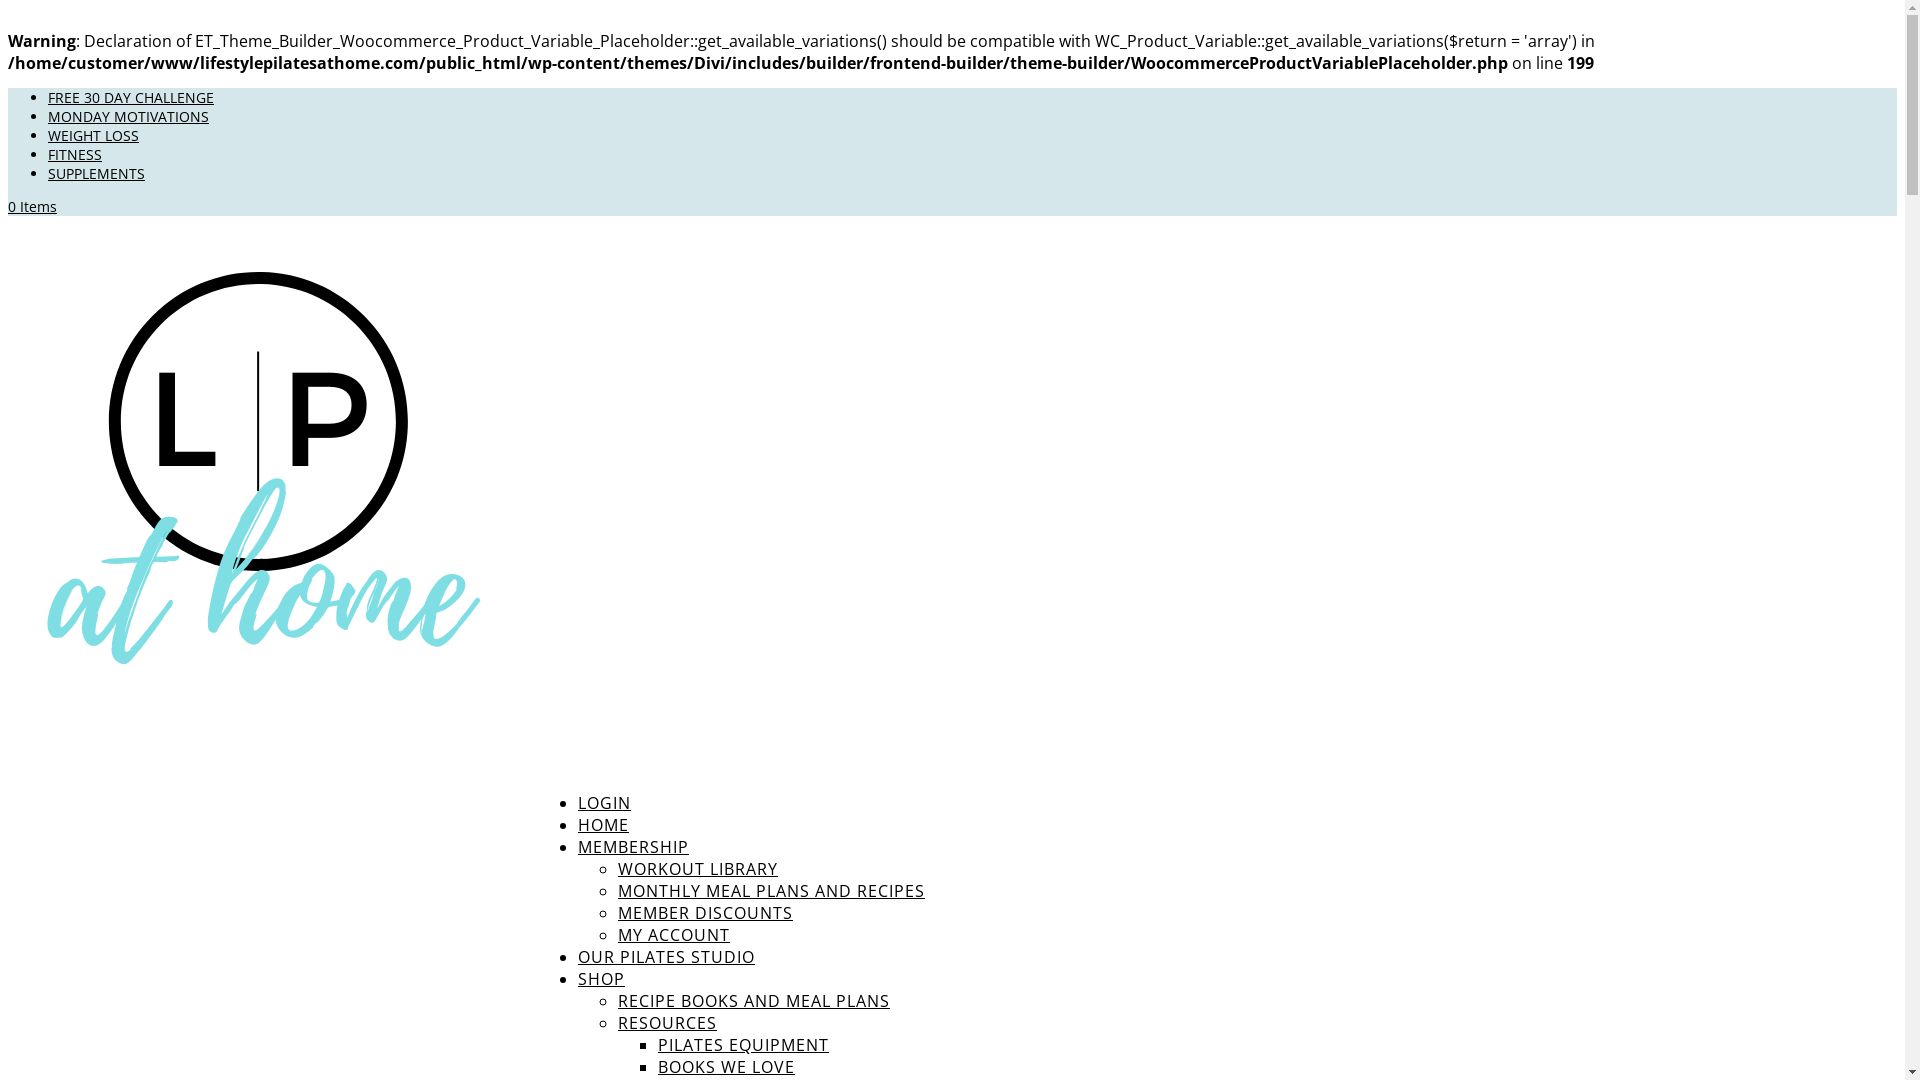 Image resolution: width=1920 pixels, height=1080 pixels. Describe the element at coordinates (674, 935) in the screenshot. I see `MY ACCOUNT` at that location.